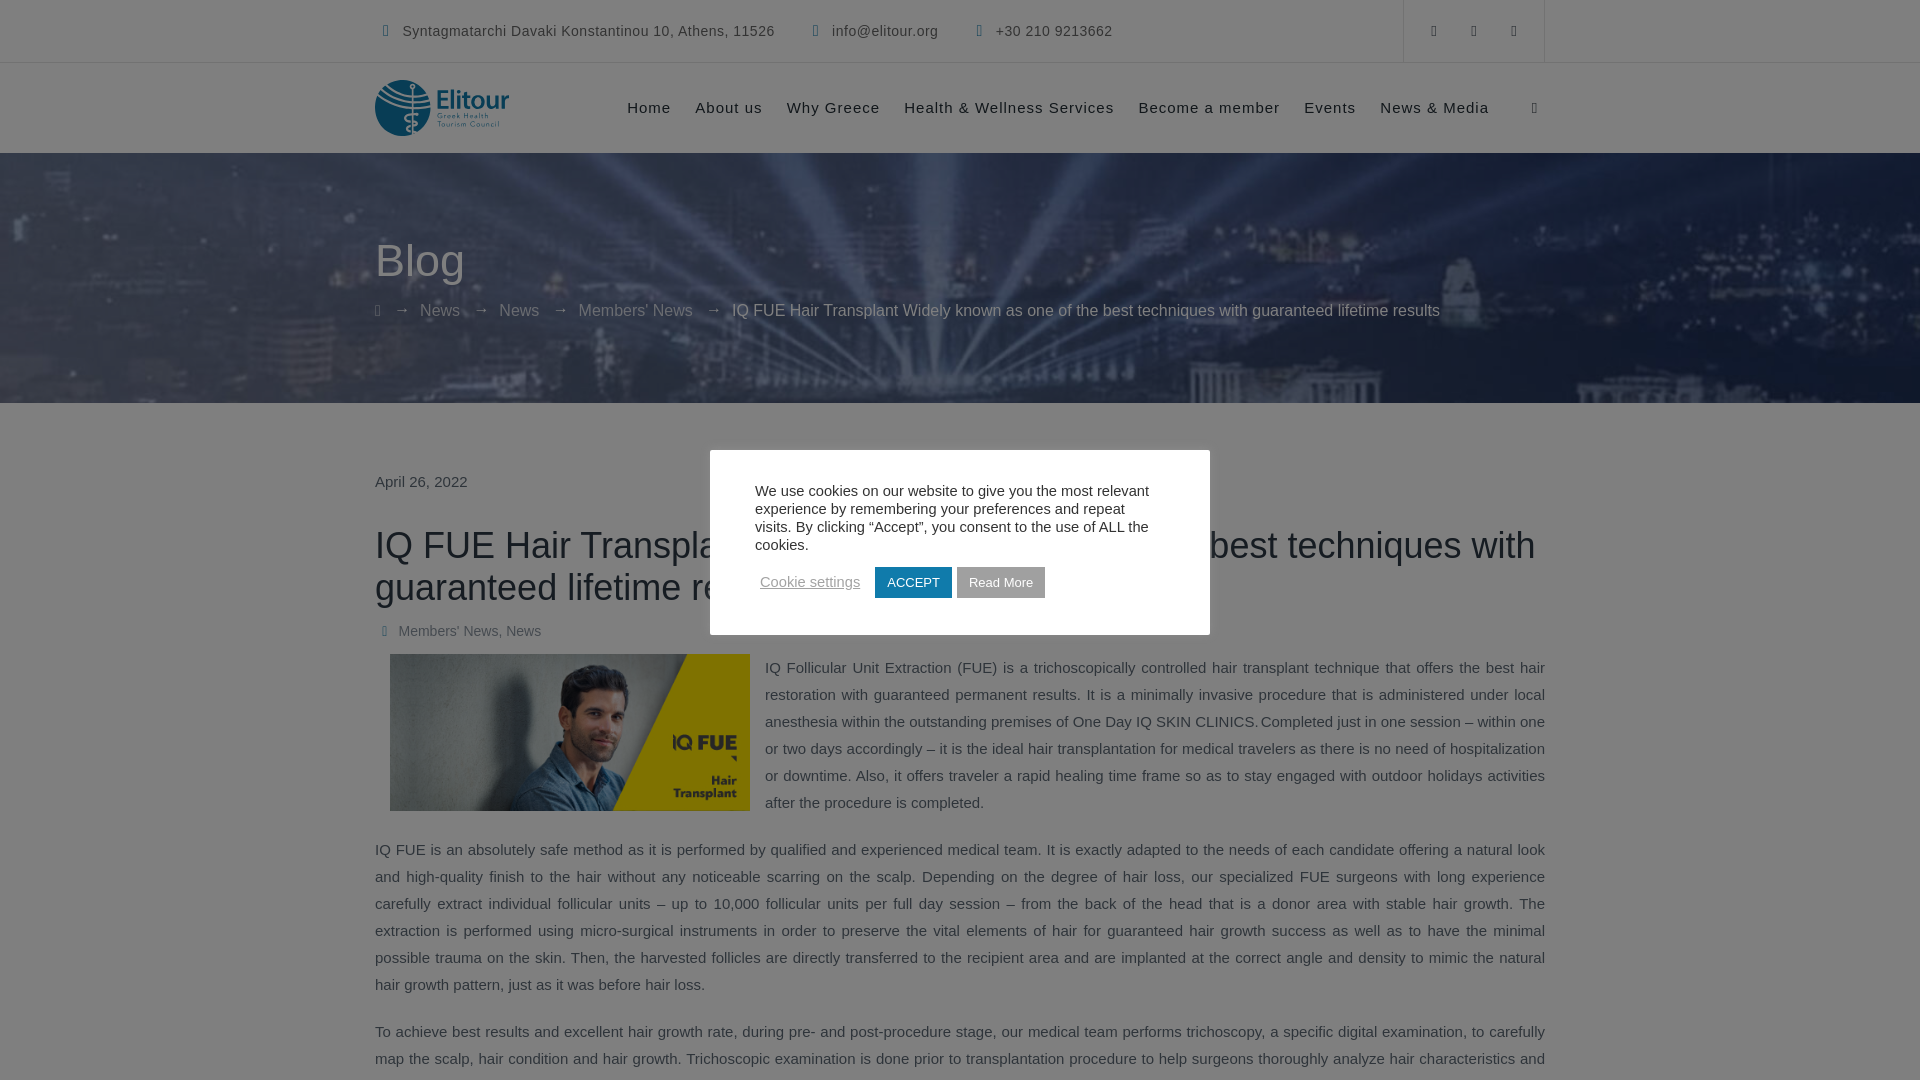 This screenshot has width=1920, height=1080. What do you see at coordinates (441, 108) in the screenshot?
I see `Elitour` at bounding box center [441, 108].